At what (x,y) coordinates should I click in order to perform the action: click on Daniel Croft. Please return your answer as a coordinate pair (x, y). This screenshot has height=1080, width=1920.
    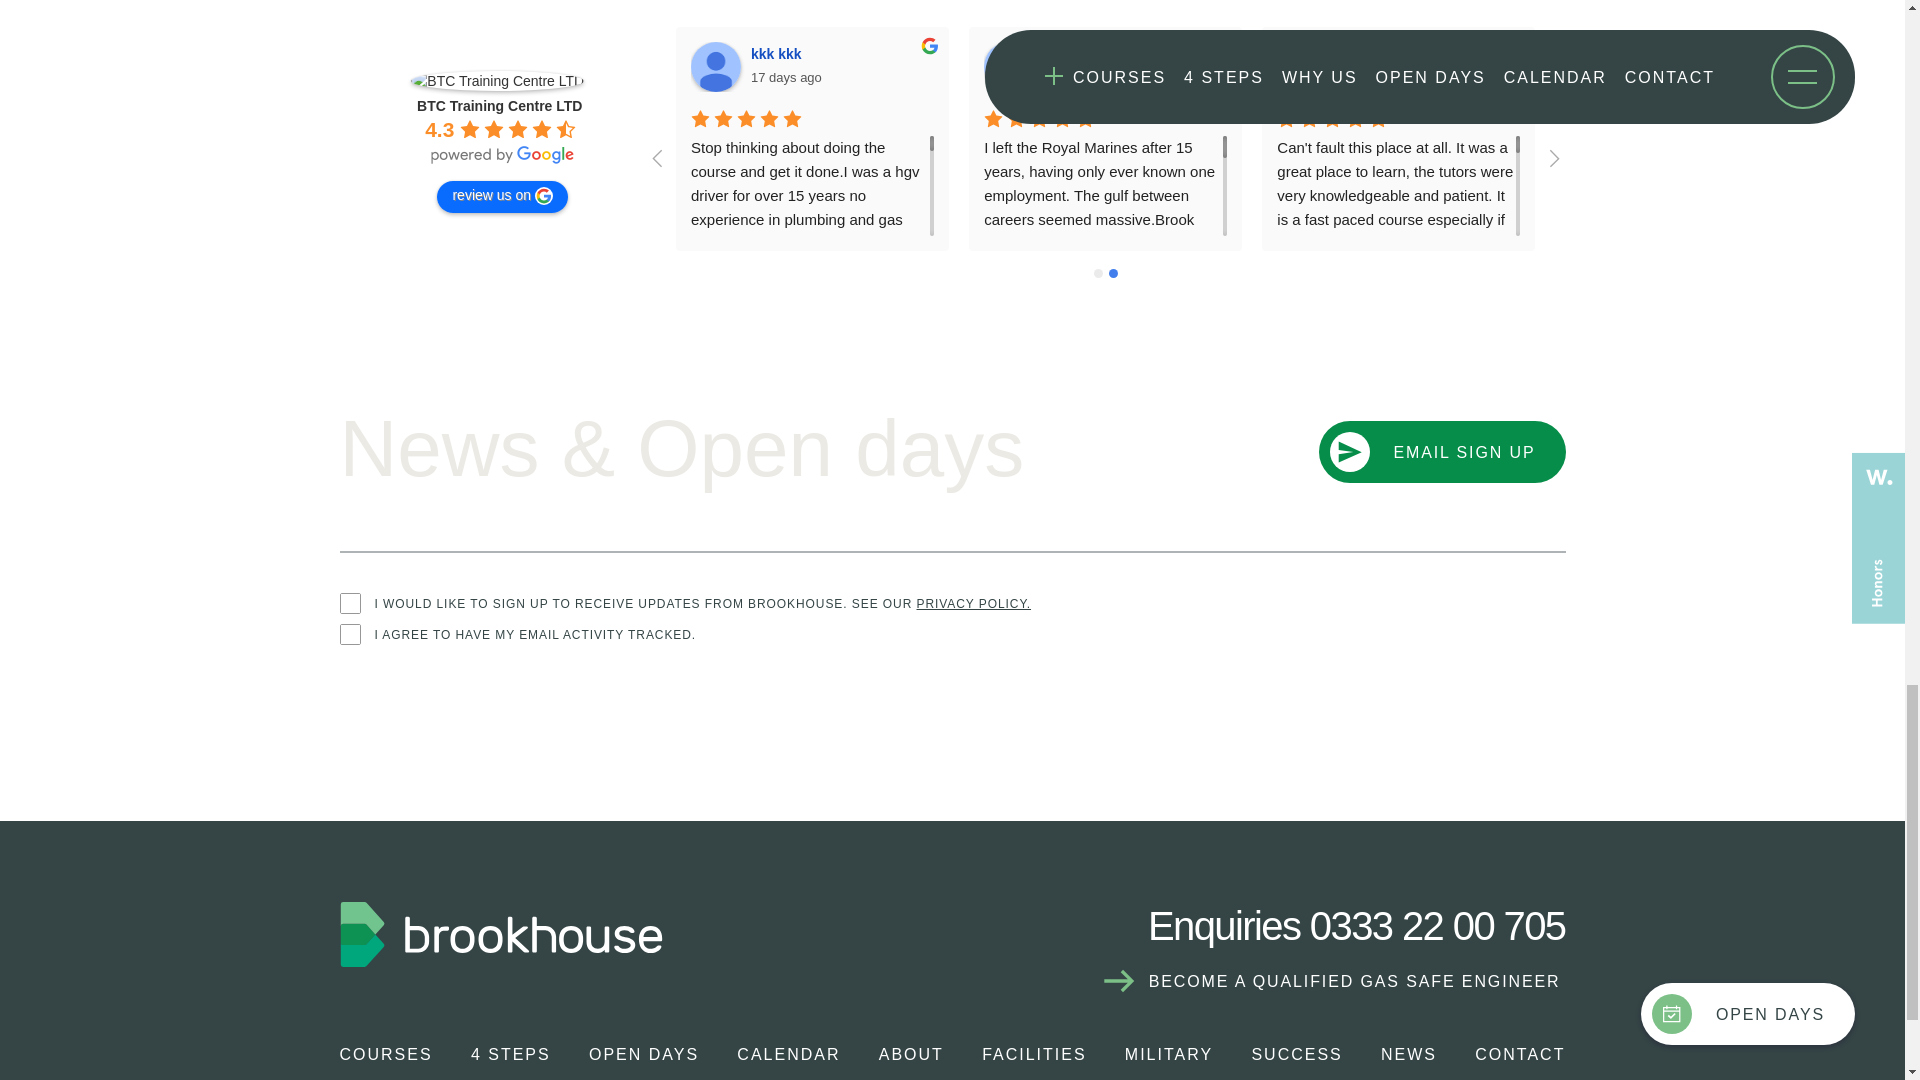
    Looking at the image, I should click on (1379, 54).